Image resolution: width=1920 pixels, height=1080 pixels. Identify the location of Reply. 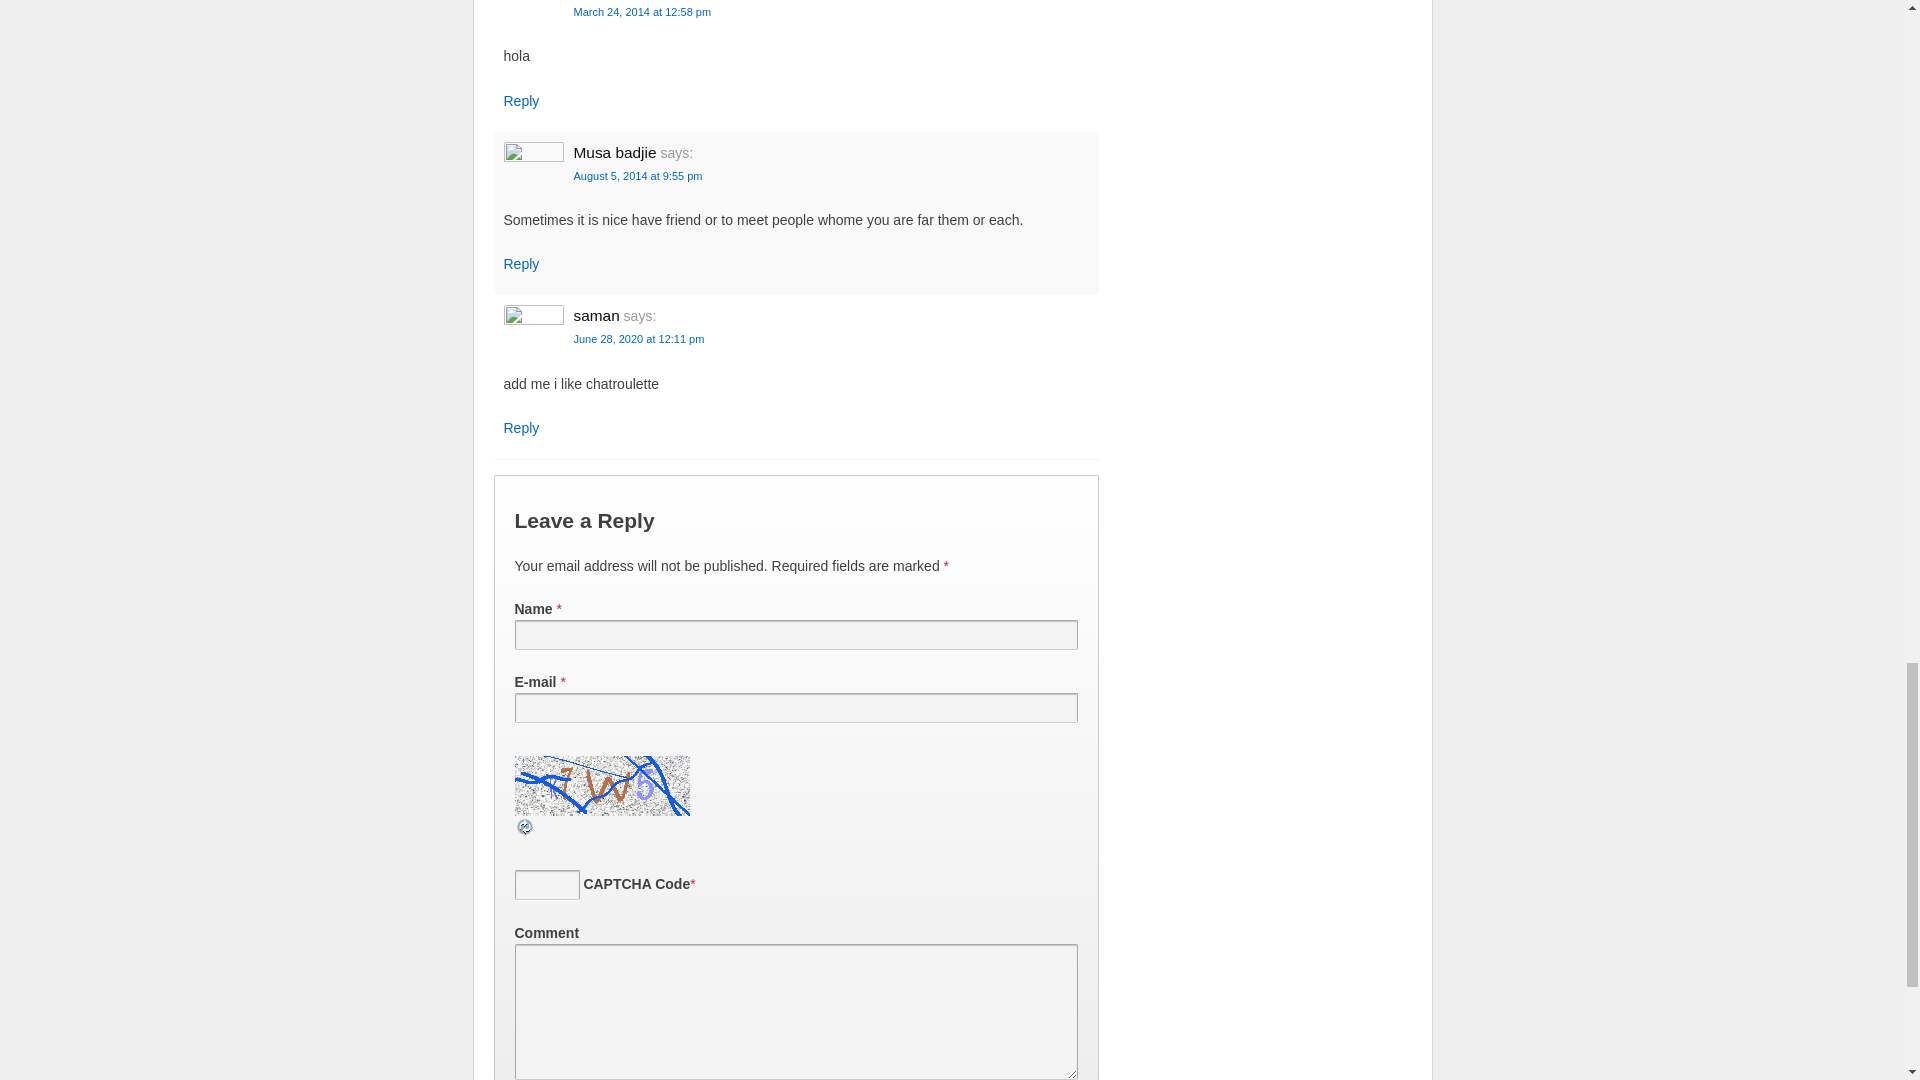
(521, 100).